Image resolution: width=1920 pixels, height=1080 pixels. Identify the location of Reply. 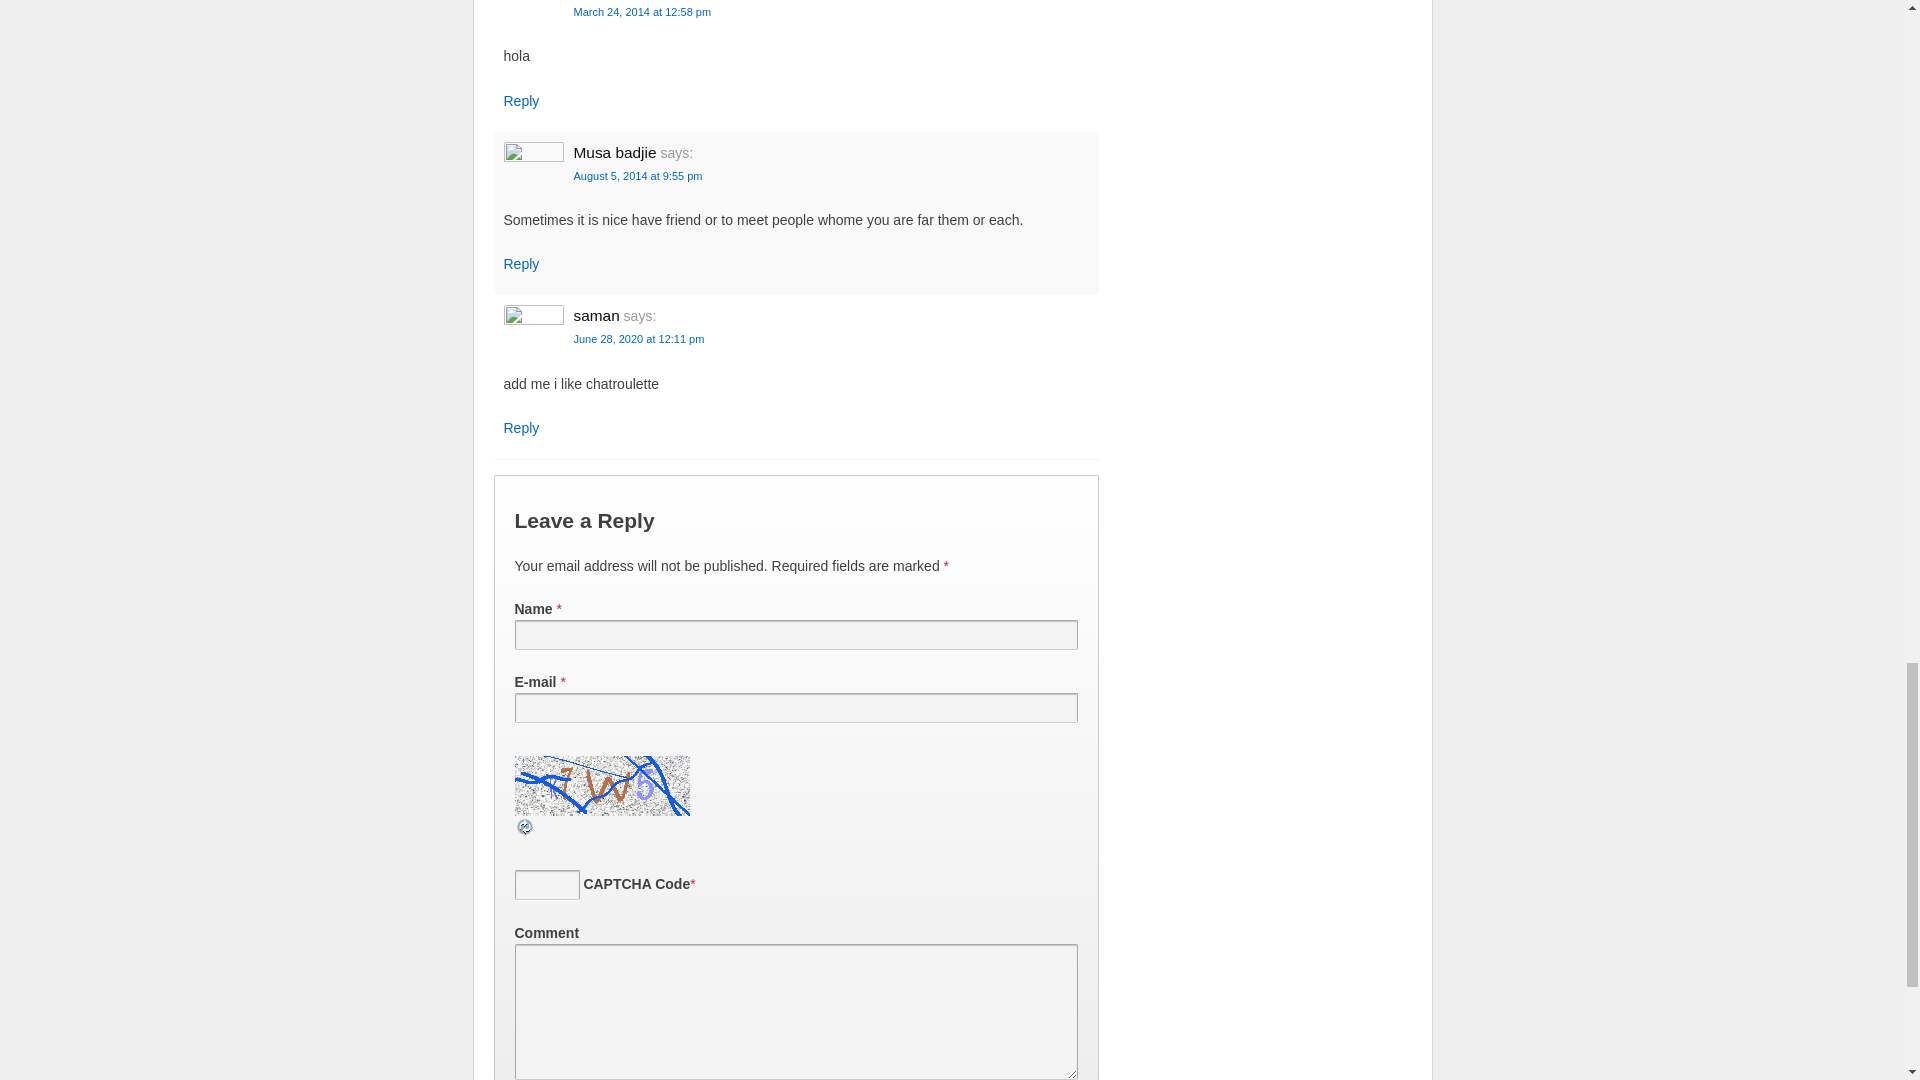
(521, 100).